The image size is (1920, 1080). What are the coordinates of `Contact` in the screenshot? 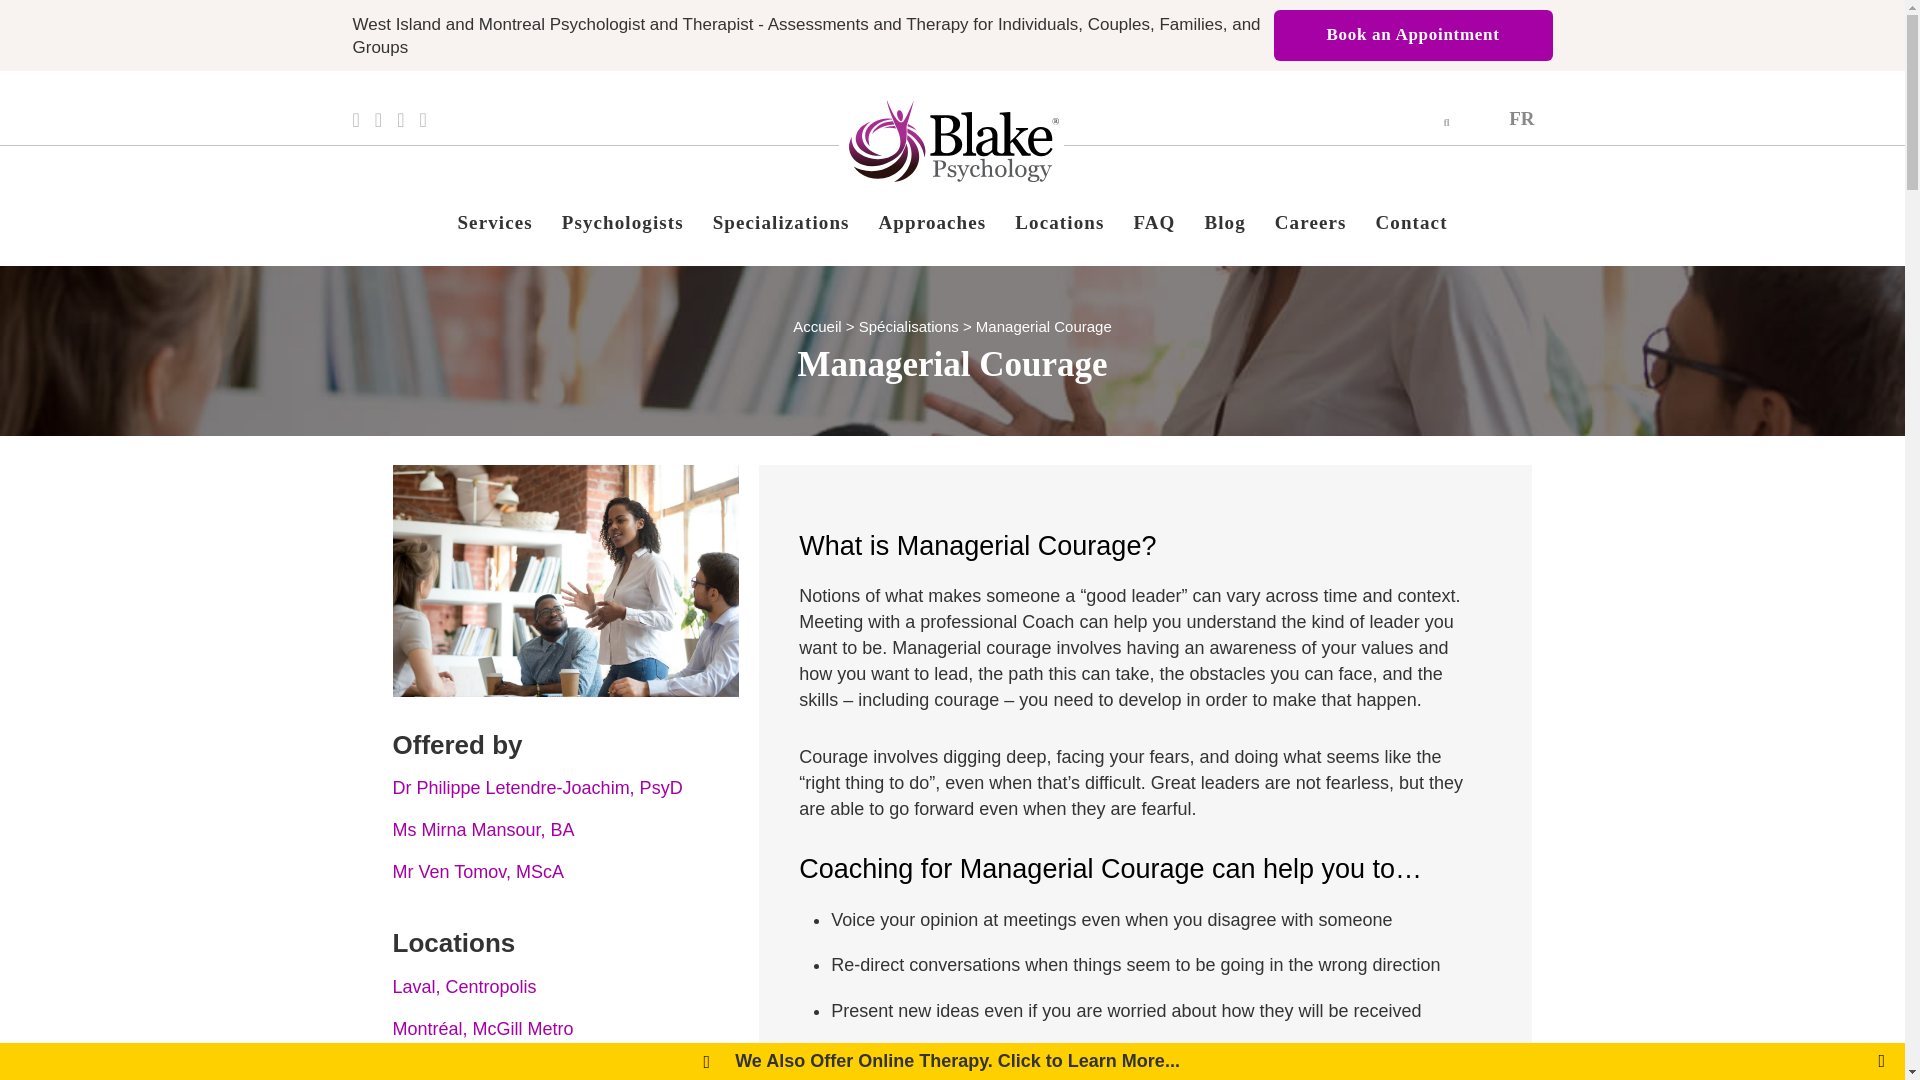 It's located at (1411, 222).